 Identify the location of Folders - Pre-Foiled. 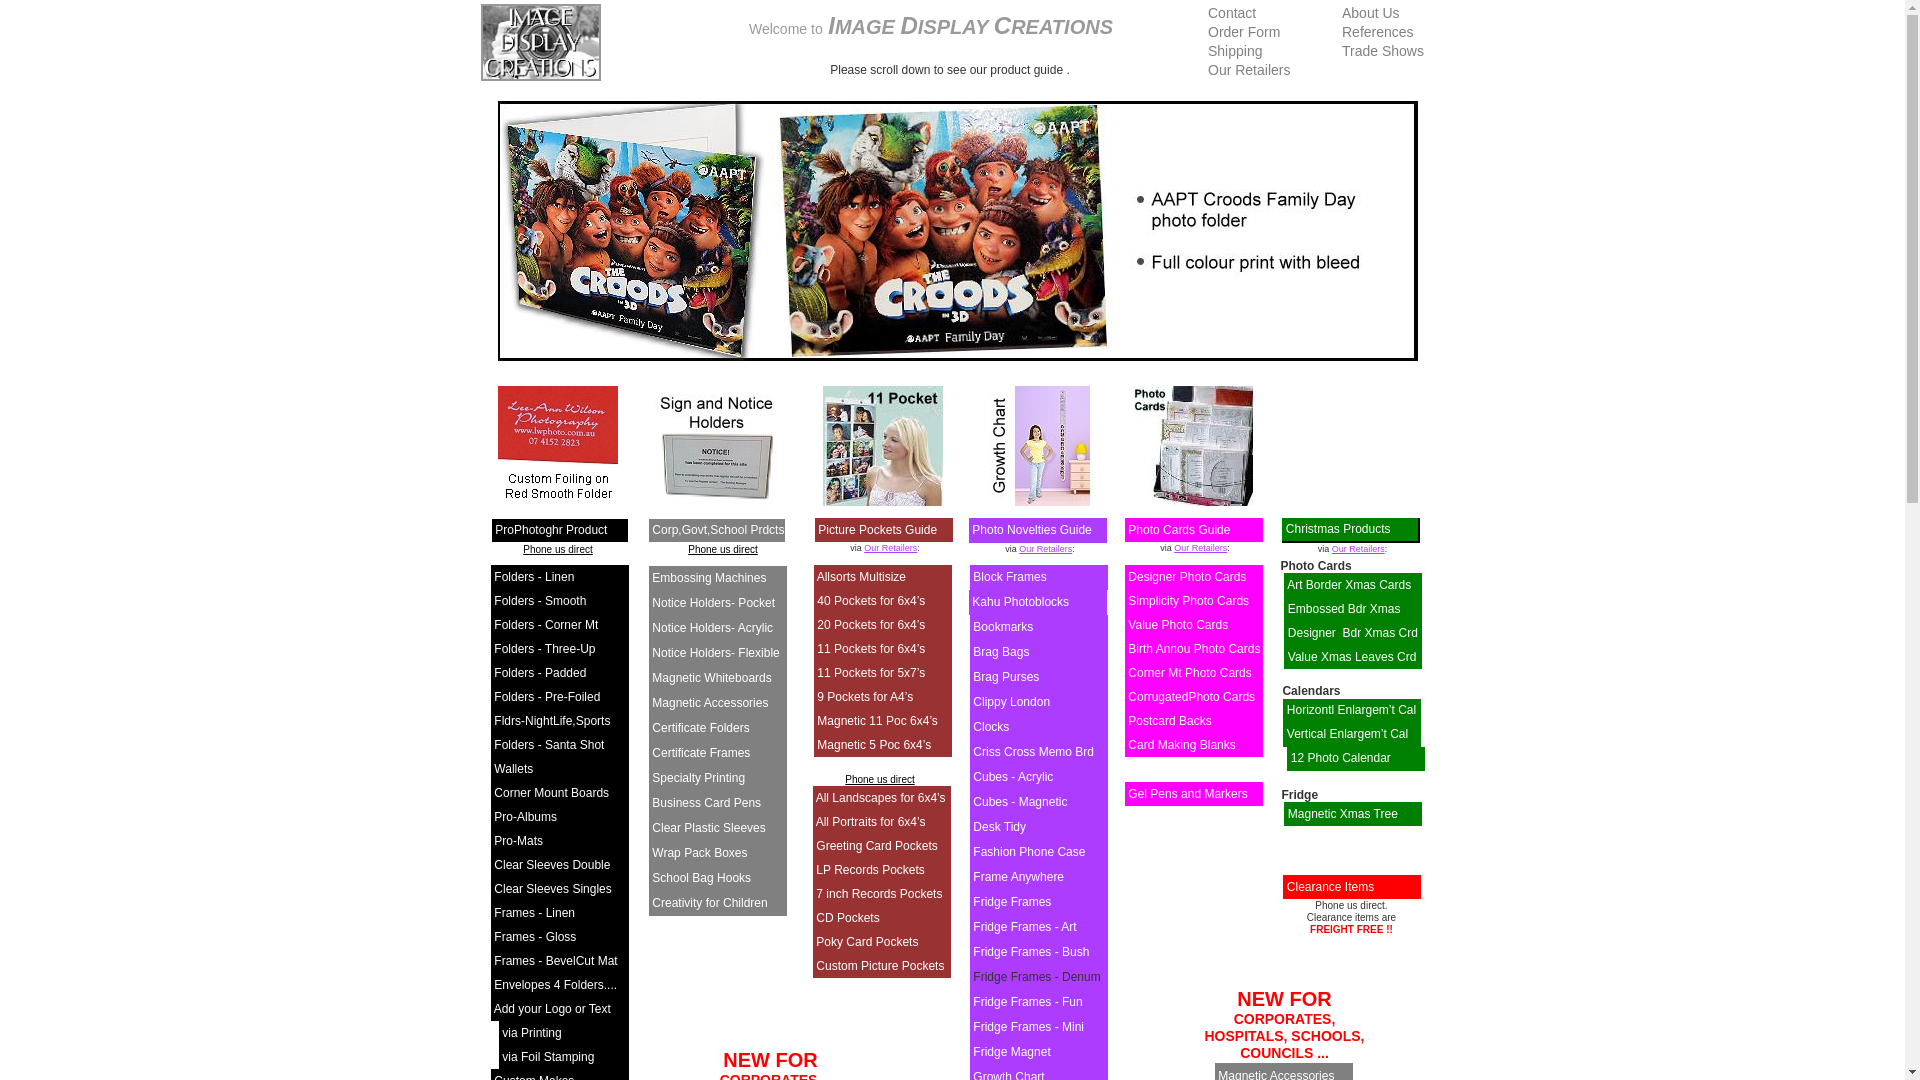
(546, 697).